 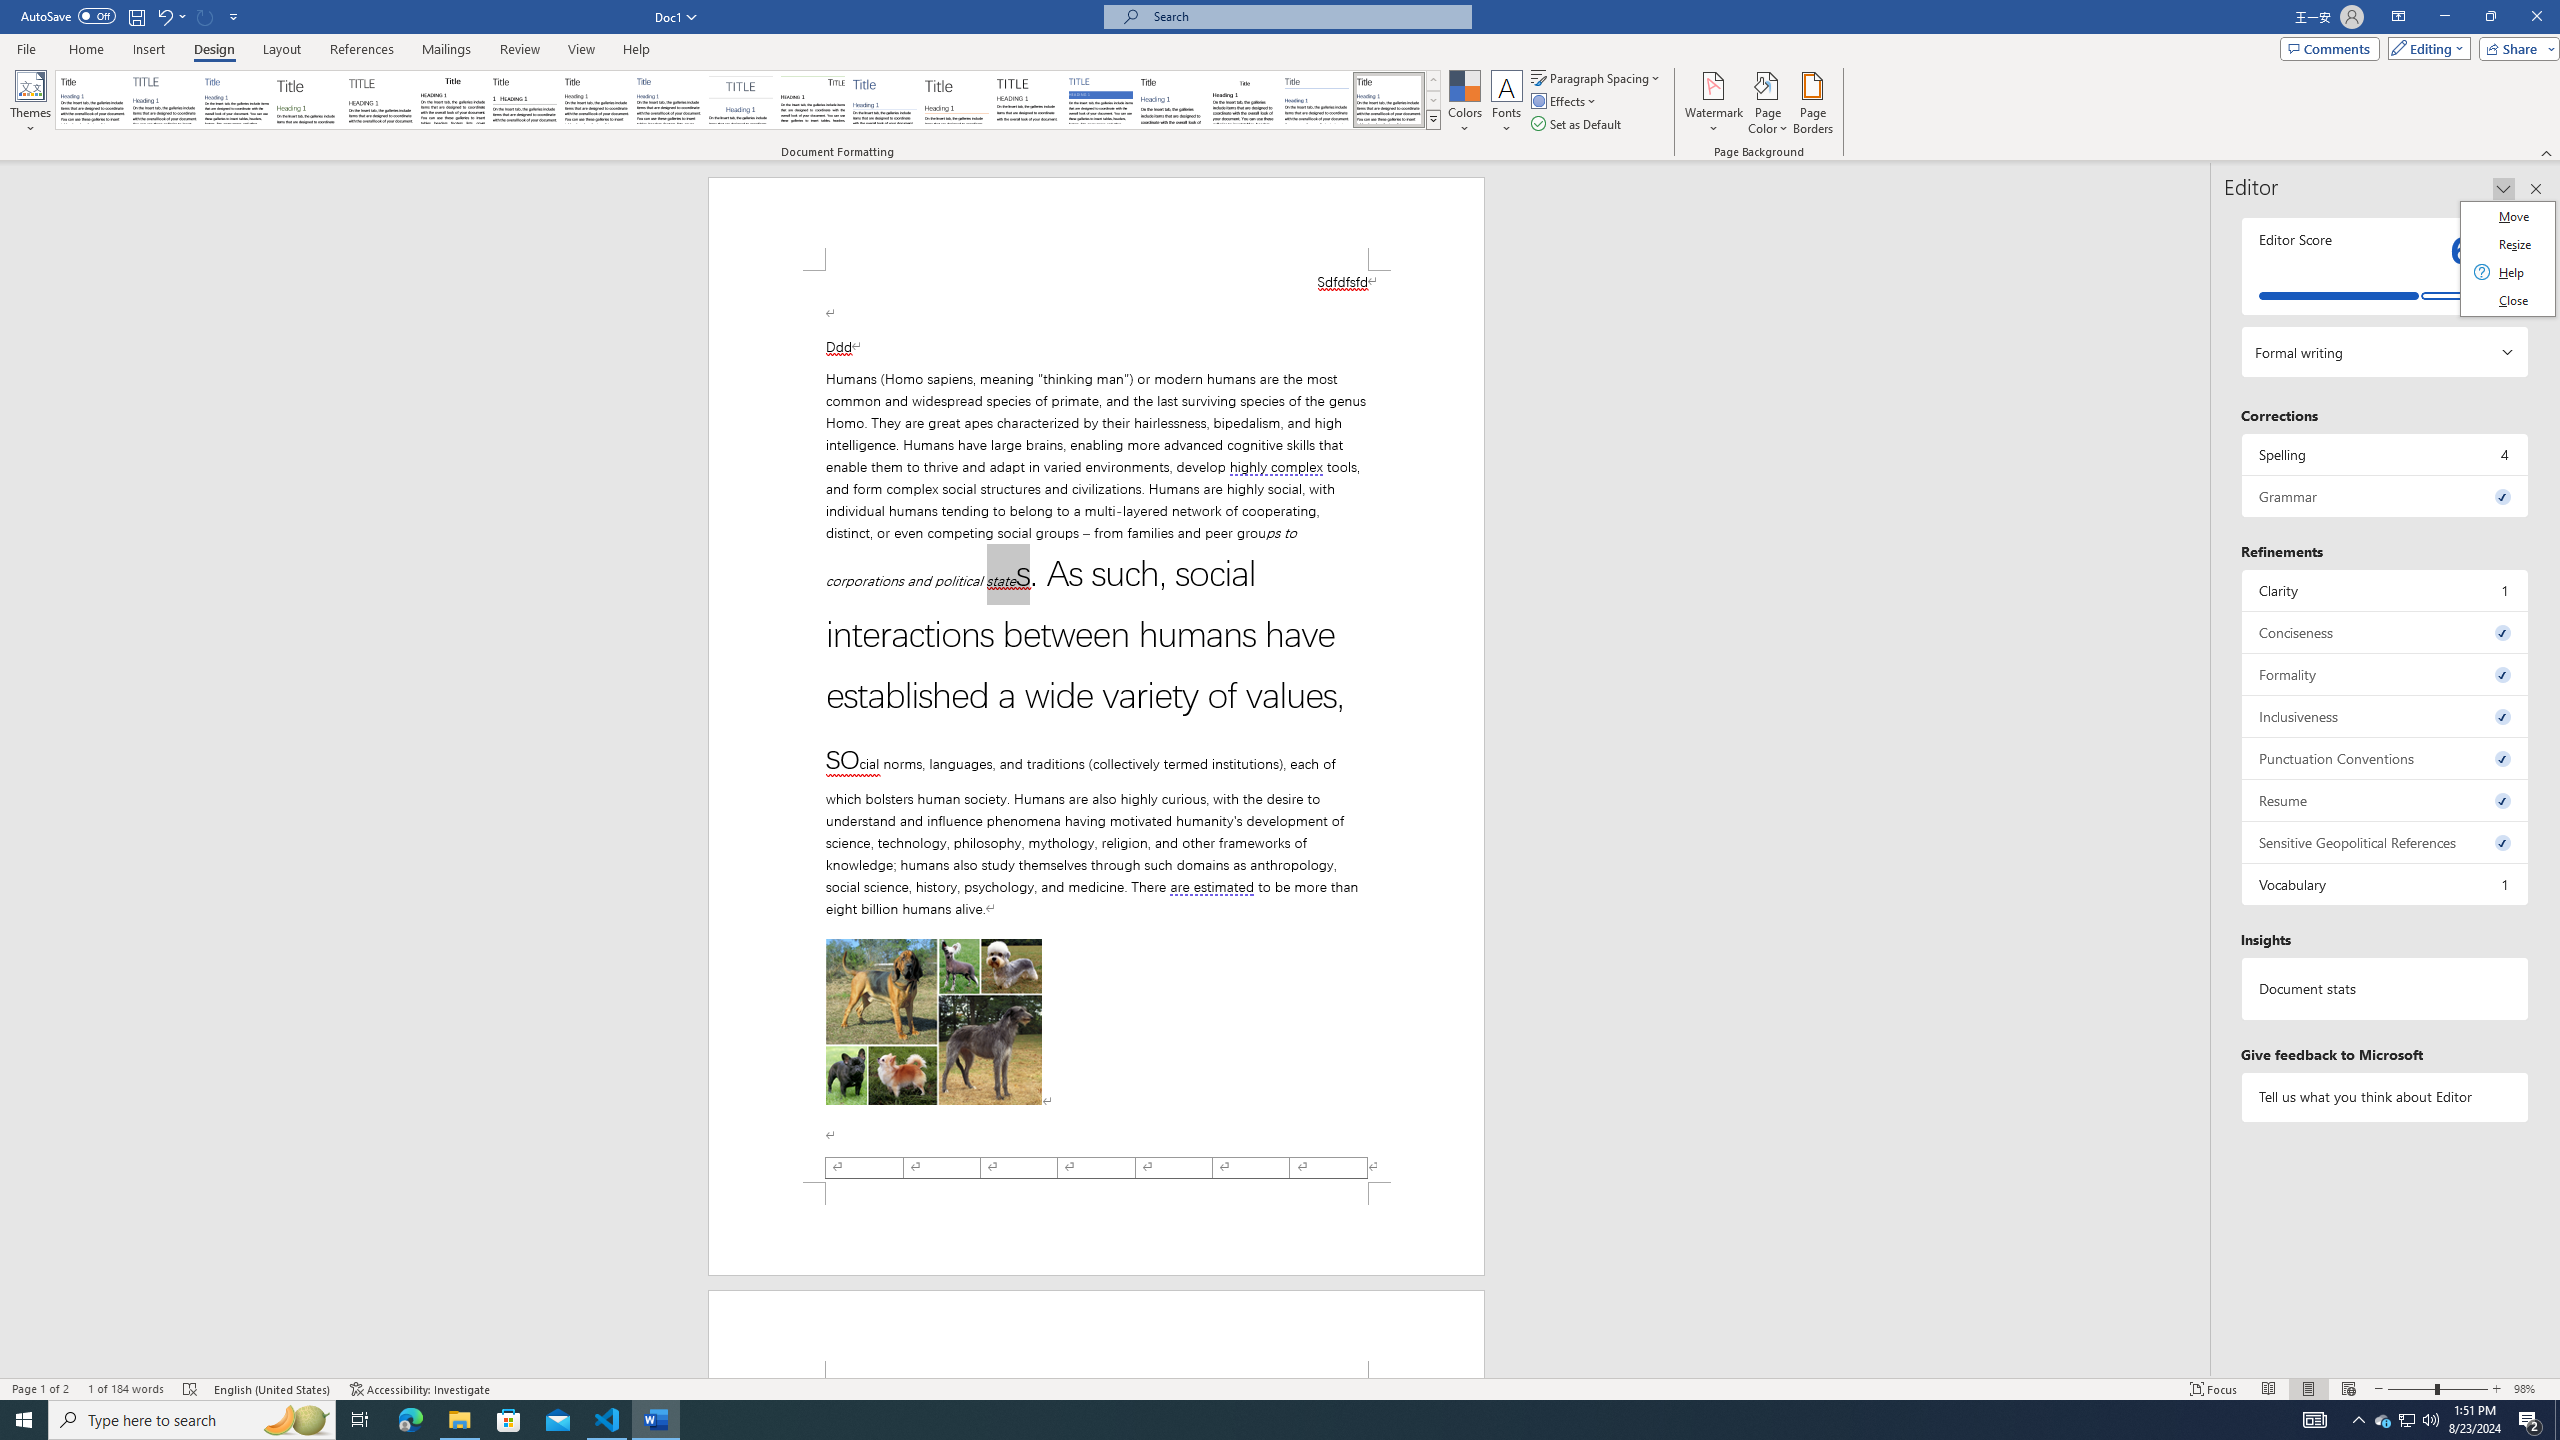 I want to click on Lines (Simple), so click(x=885, y=100).